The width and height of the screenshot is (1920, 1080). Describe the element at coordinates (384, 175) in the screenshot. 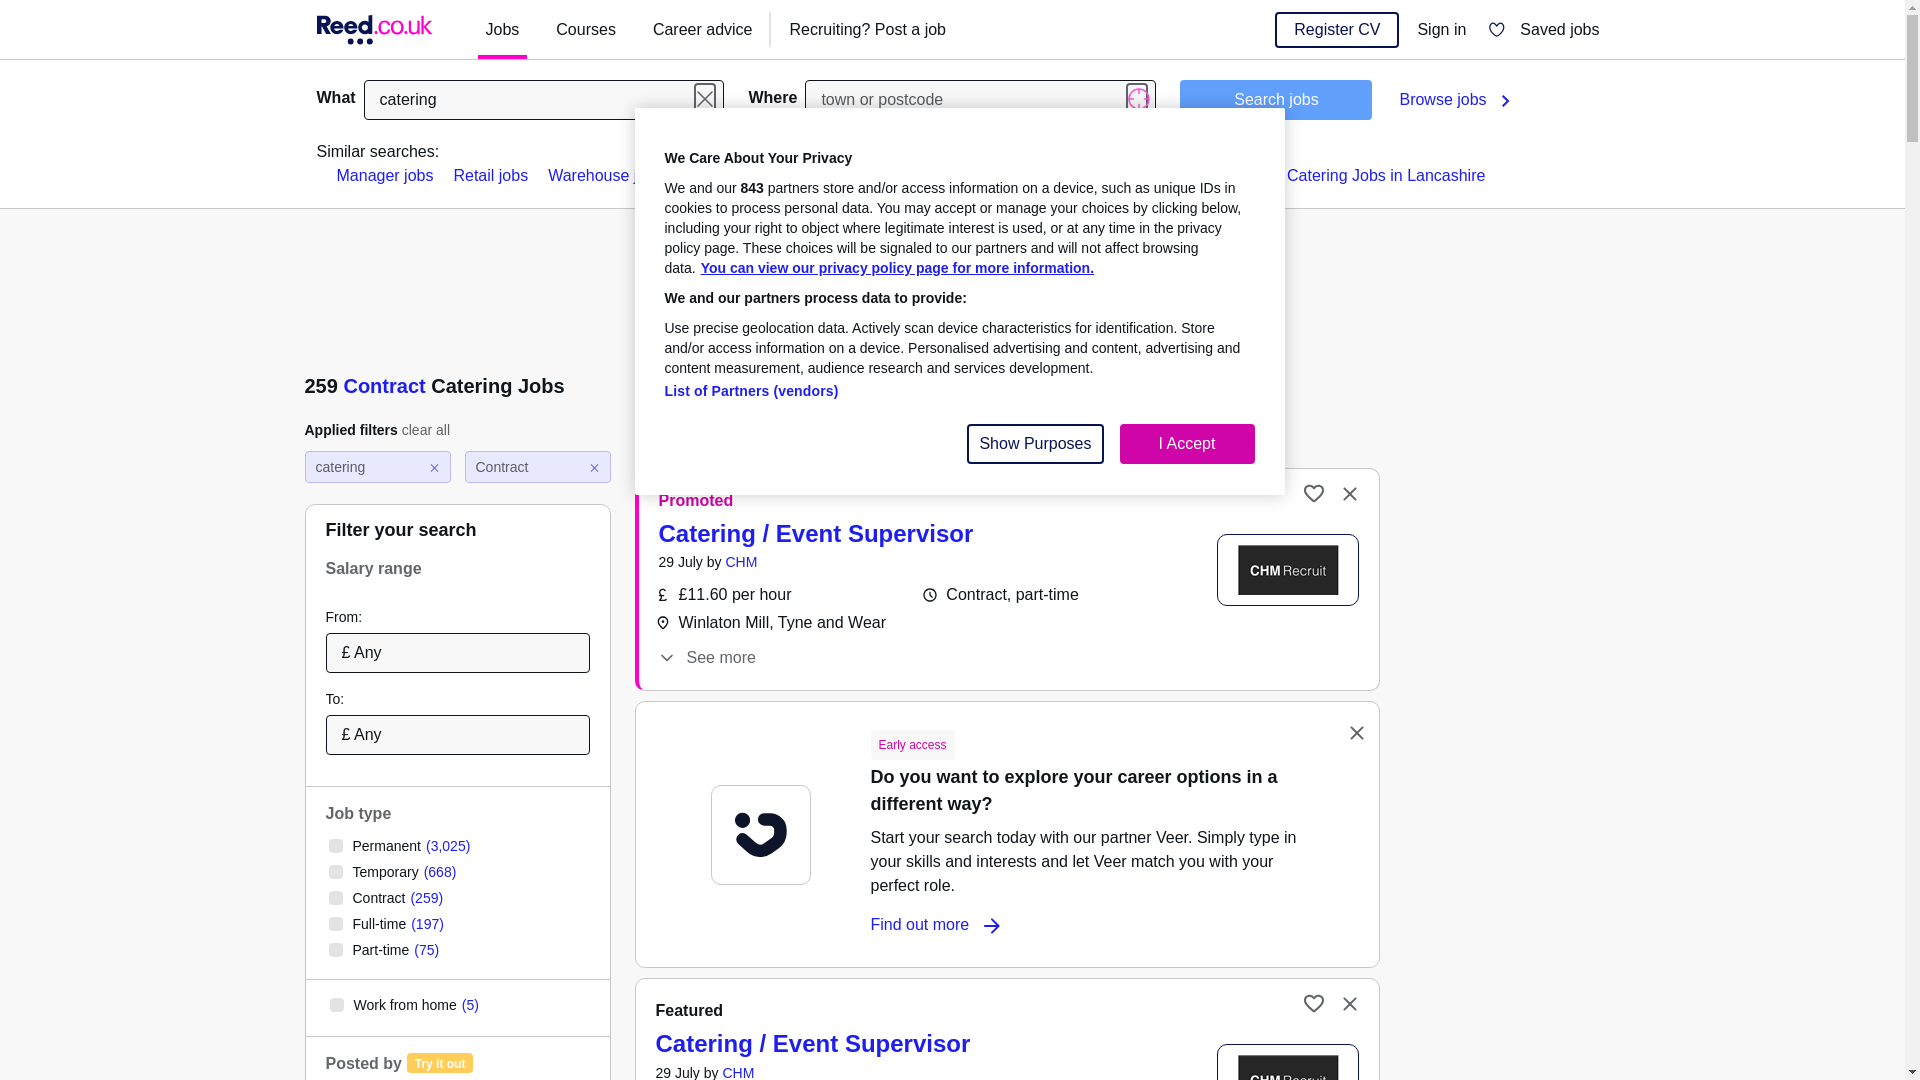

I see `Manager jobs` at that location.